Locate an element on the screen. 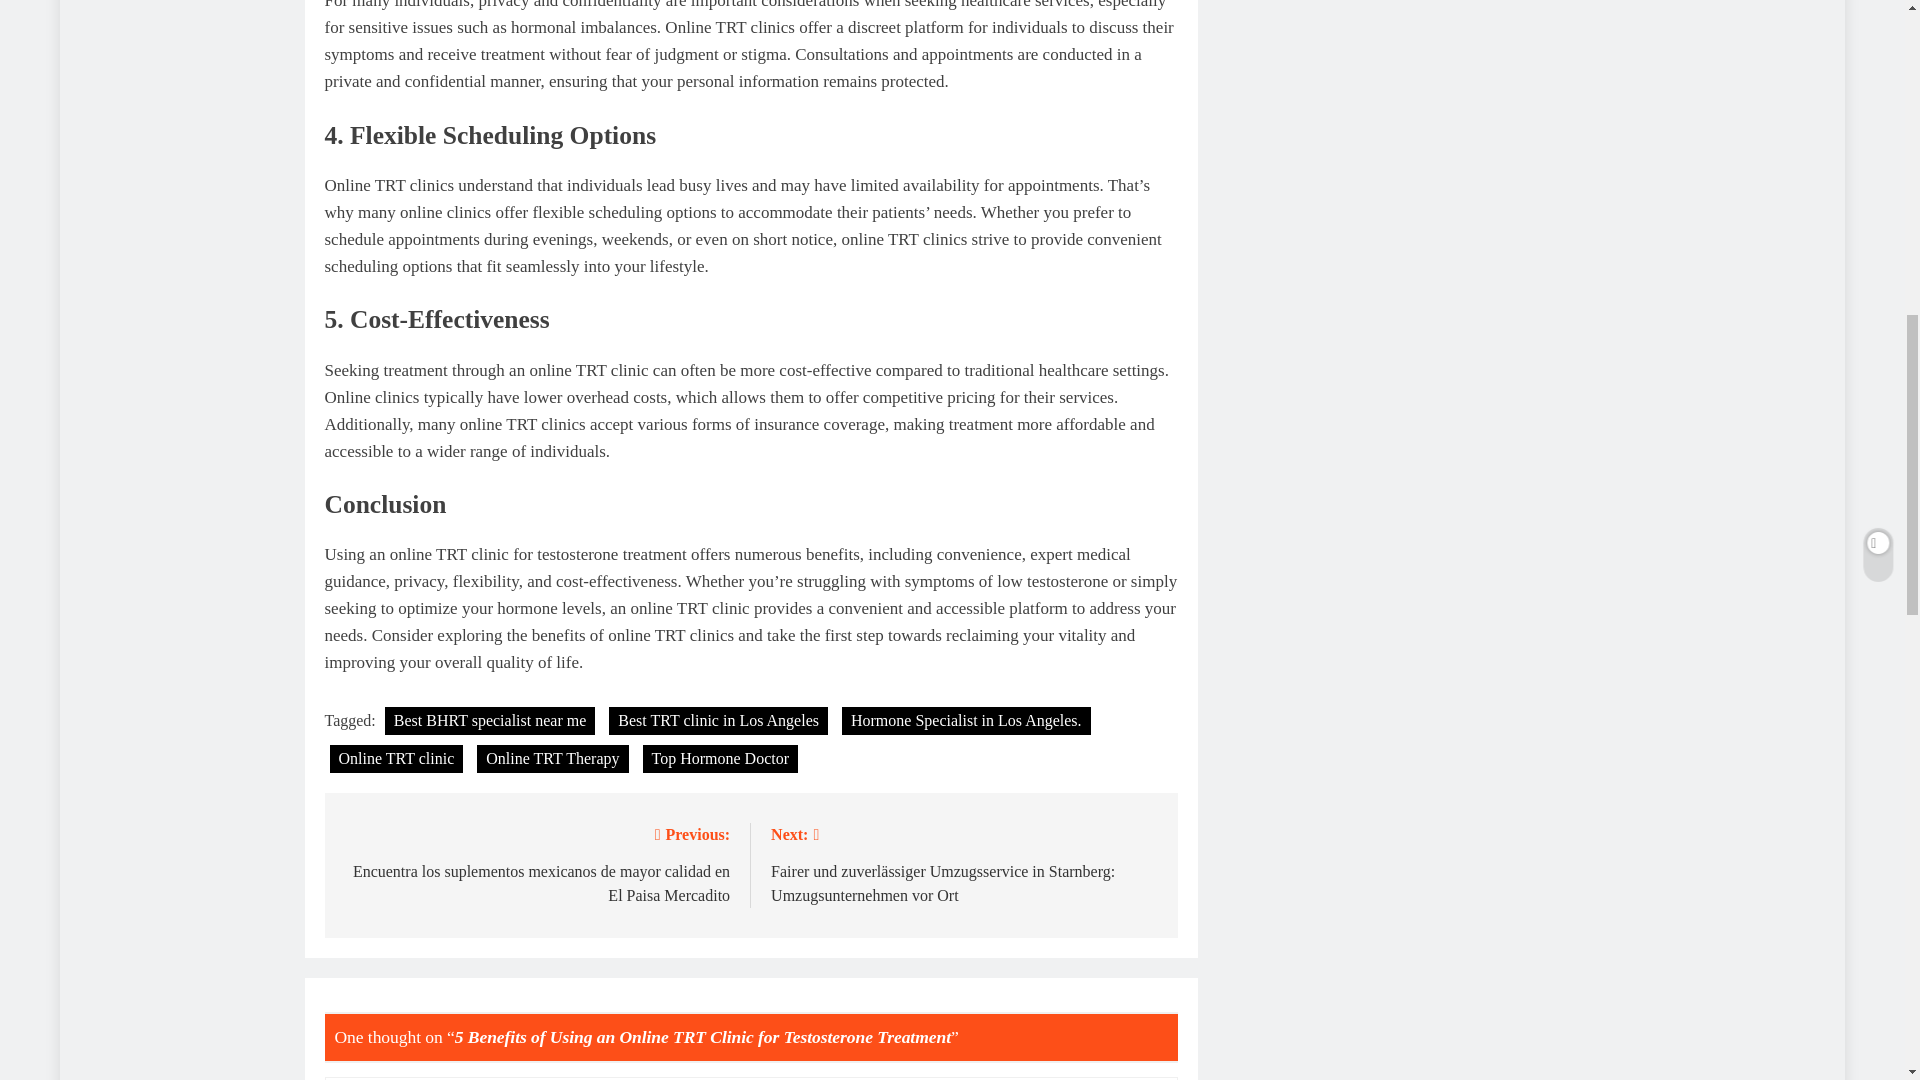 Image resolution: width=1920 pixels, height=1080 pixels. Best TRT clinic in Los Angeles is located at coordinates (718, 721).